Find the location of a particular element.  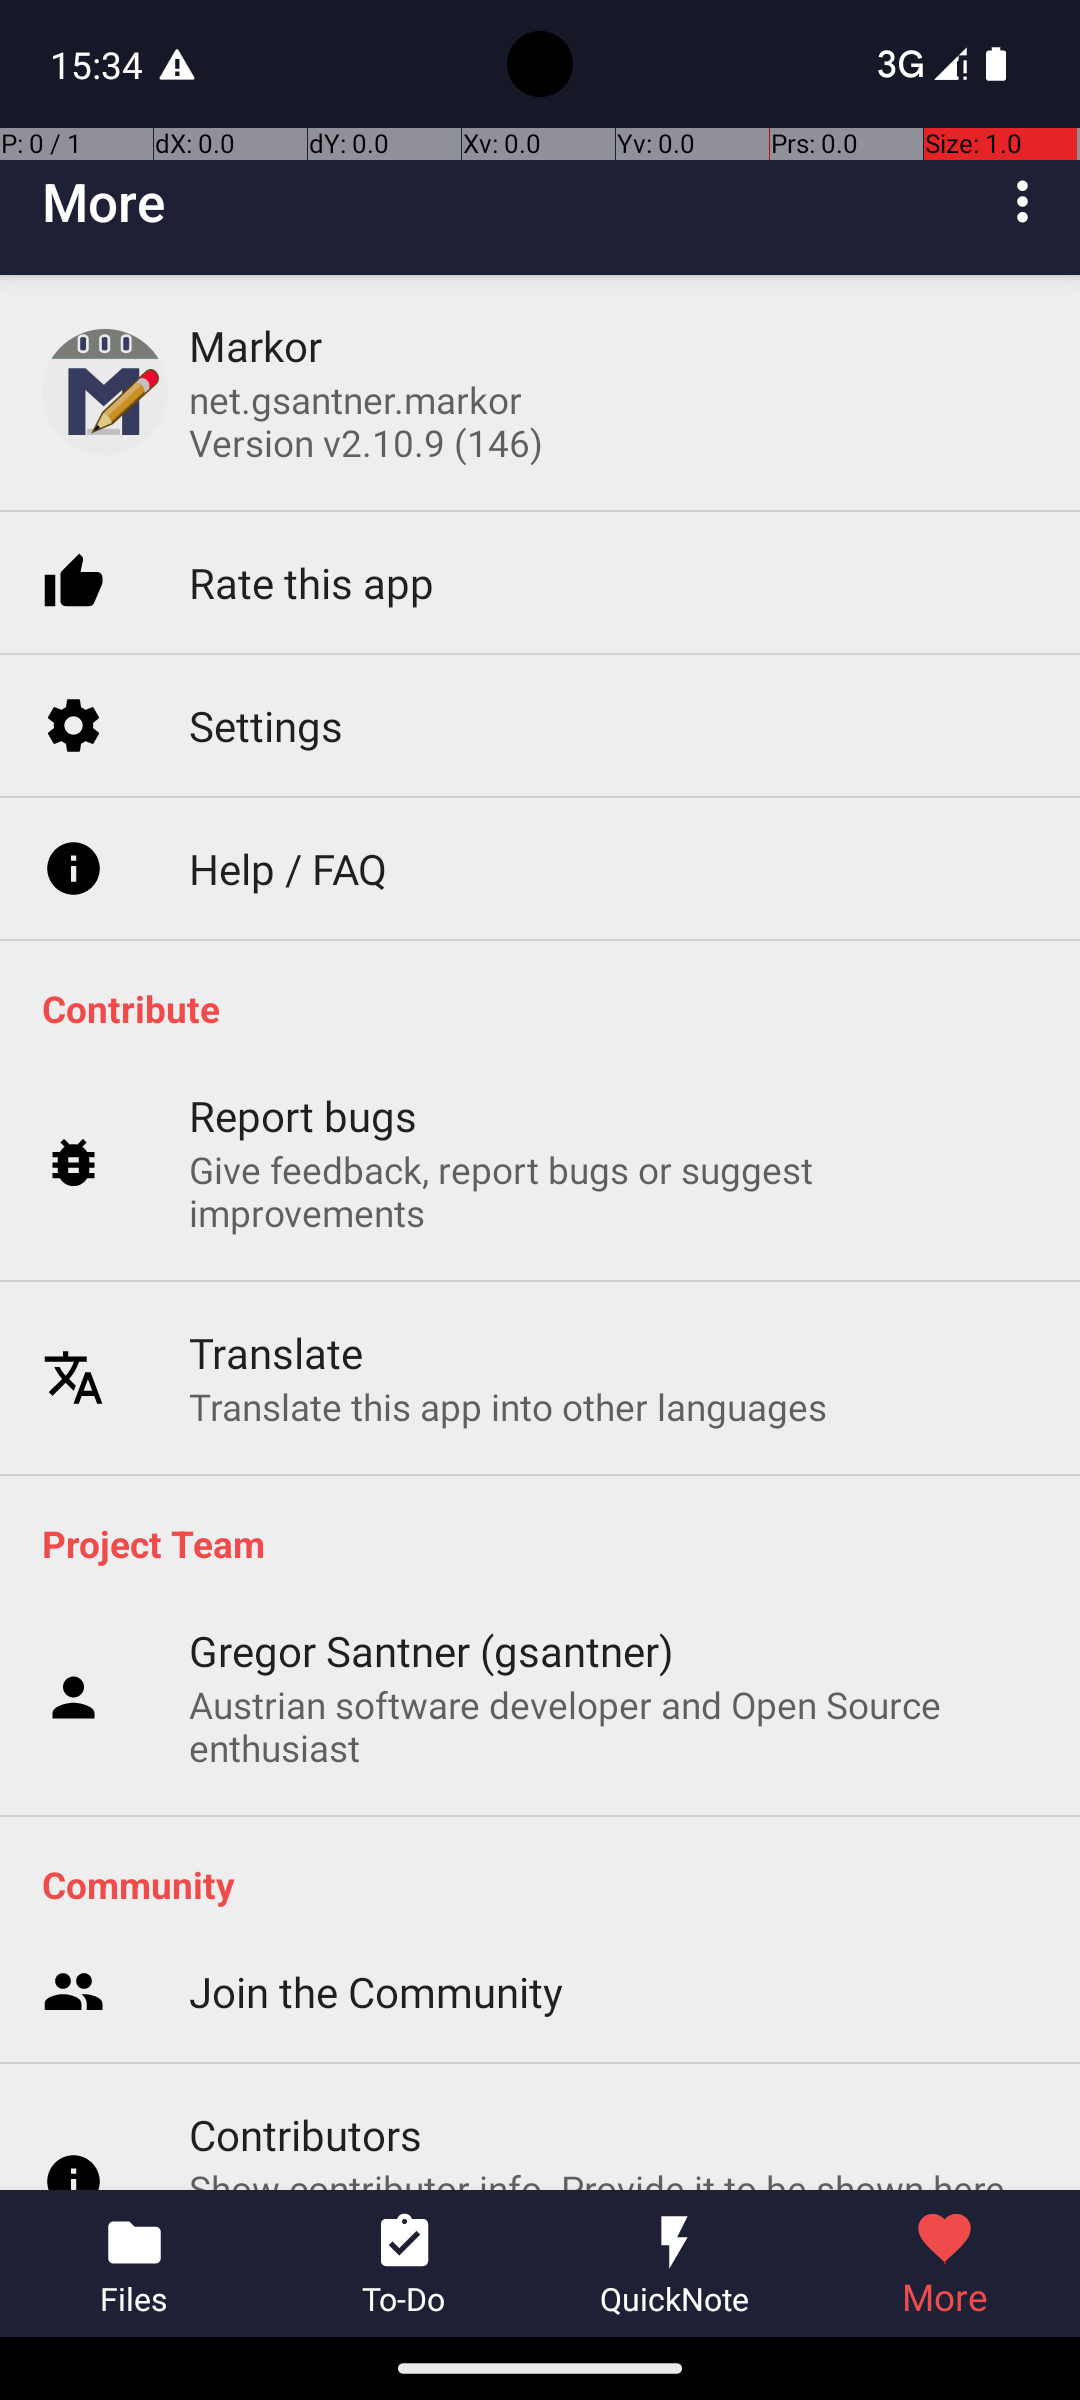

Contributors is located at coordinates (306, 2076).